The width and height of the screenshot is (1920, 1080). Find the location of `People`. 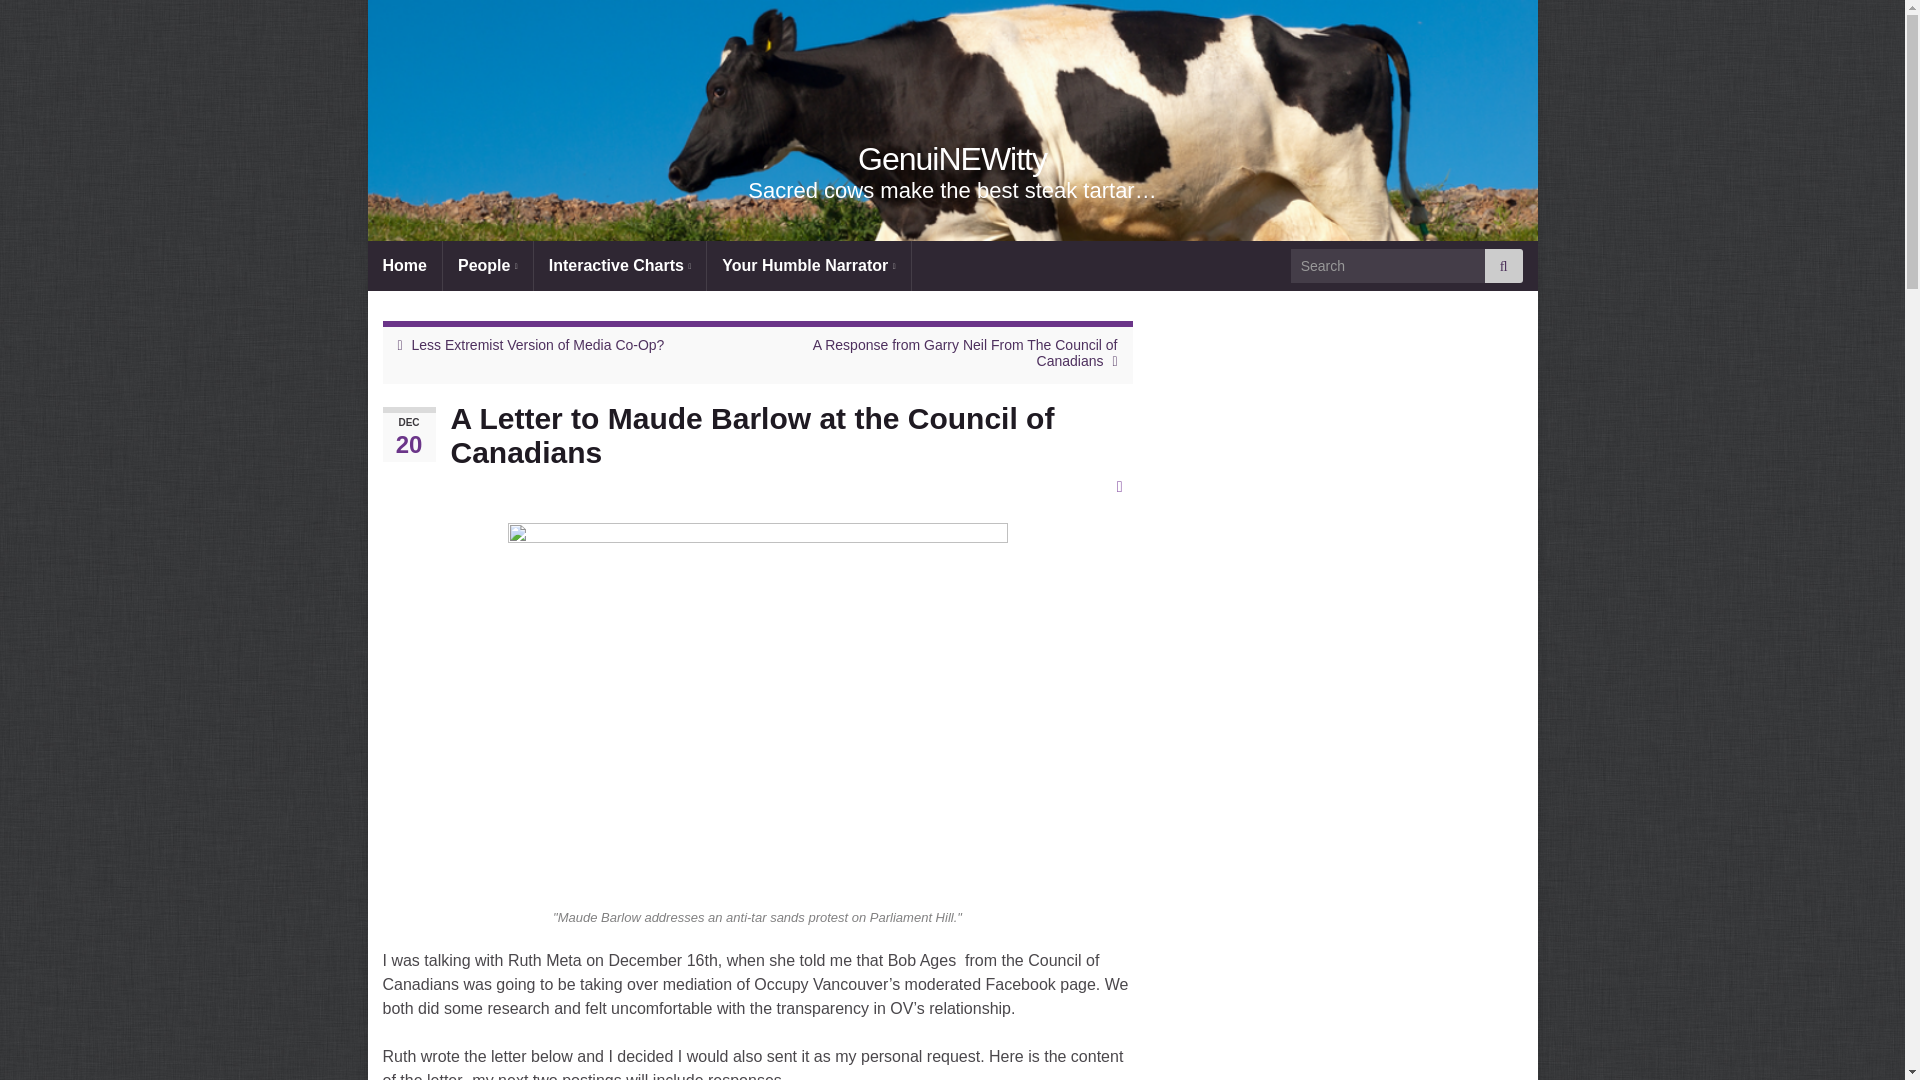

People is located at coordinates (488, 265).